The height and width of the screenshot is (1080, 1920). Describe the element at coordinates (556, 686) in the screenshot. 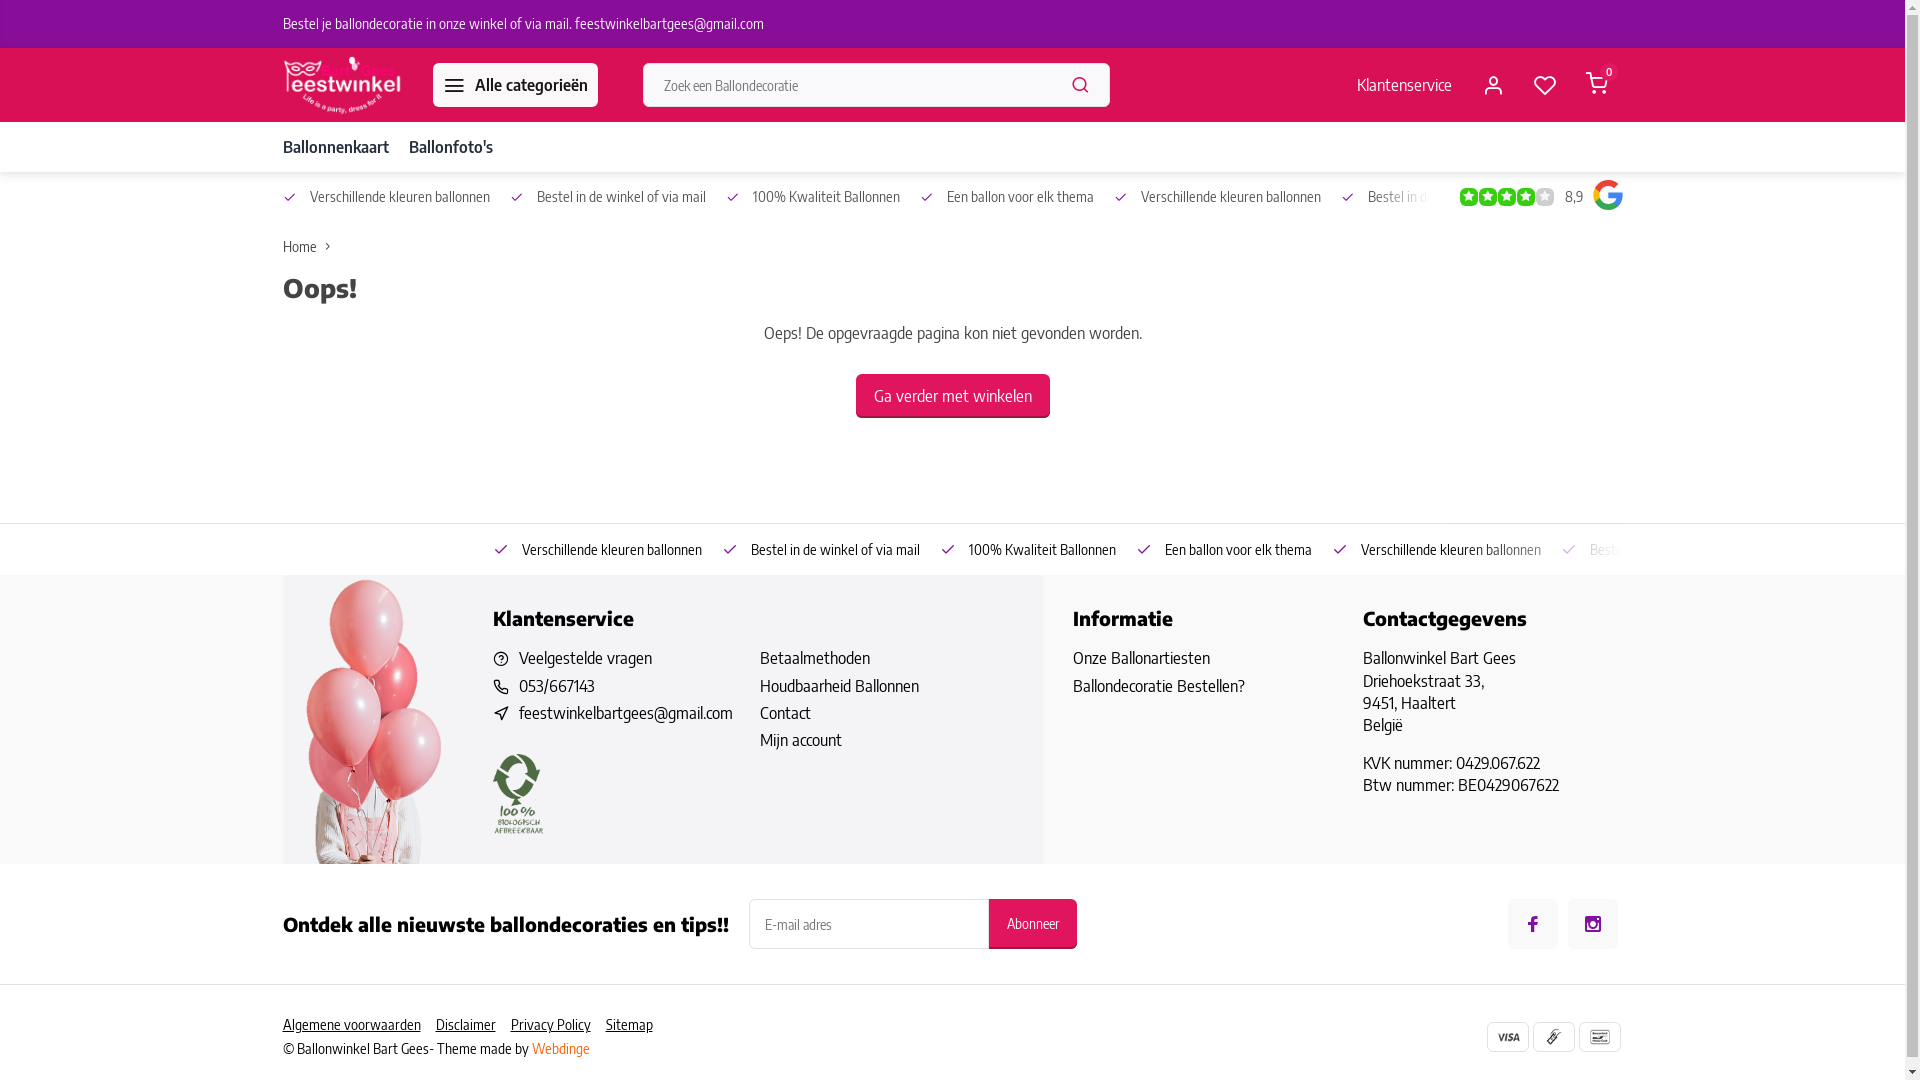

I see `053/667143` at that location.